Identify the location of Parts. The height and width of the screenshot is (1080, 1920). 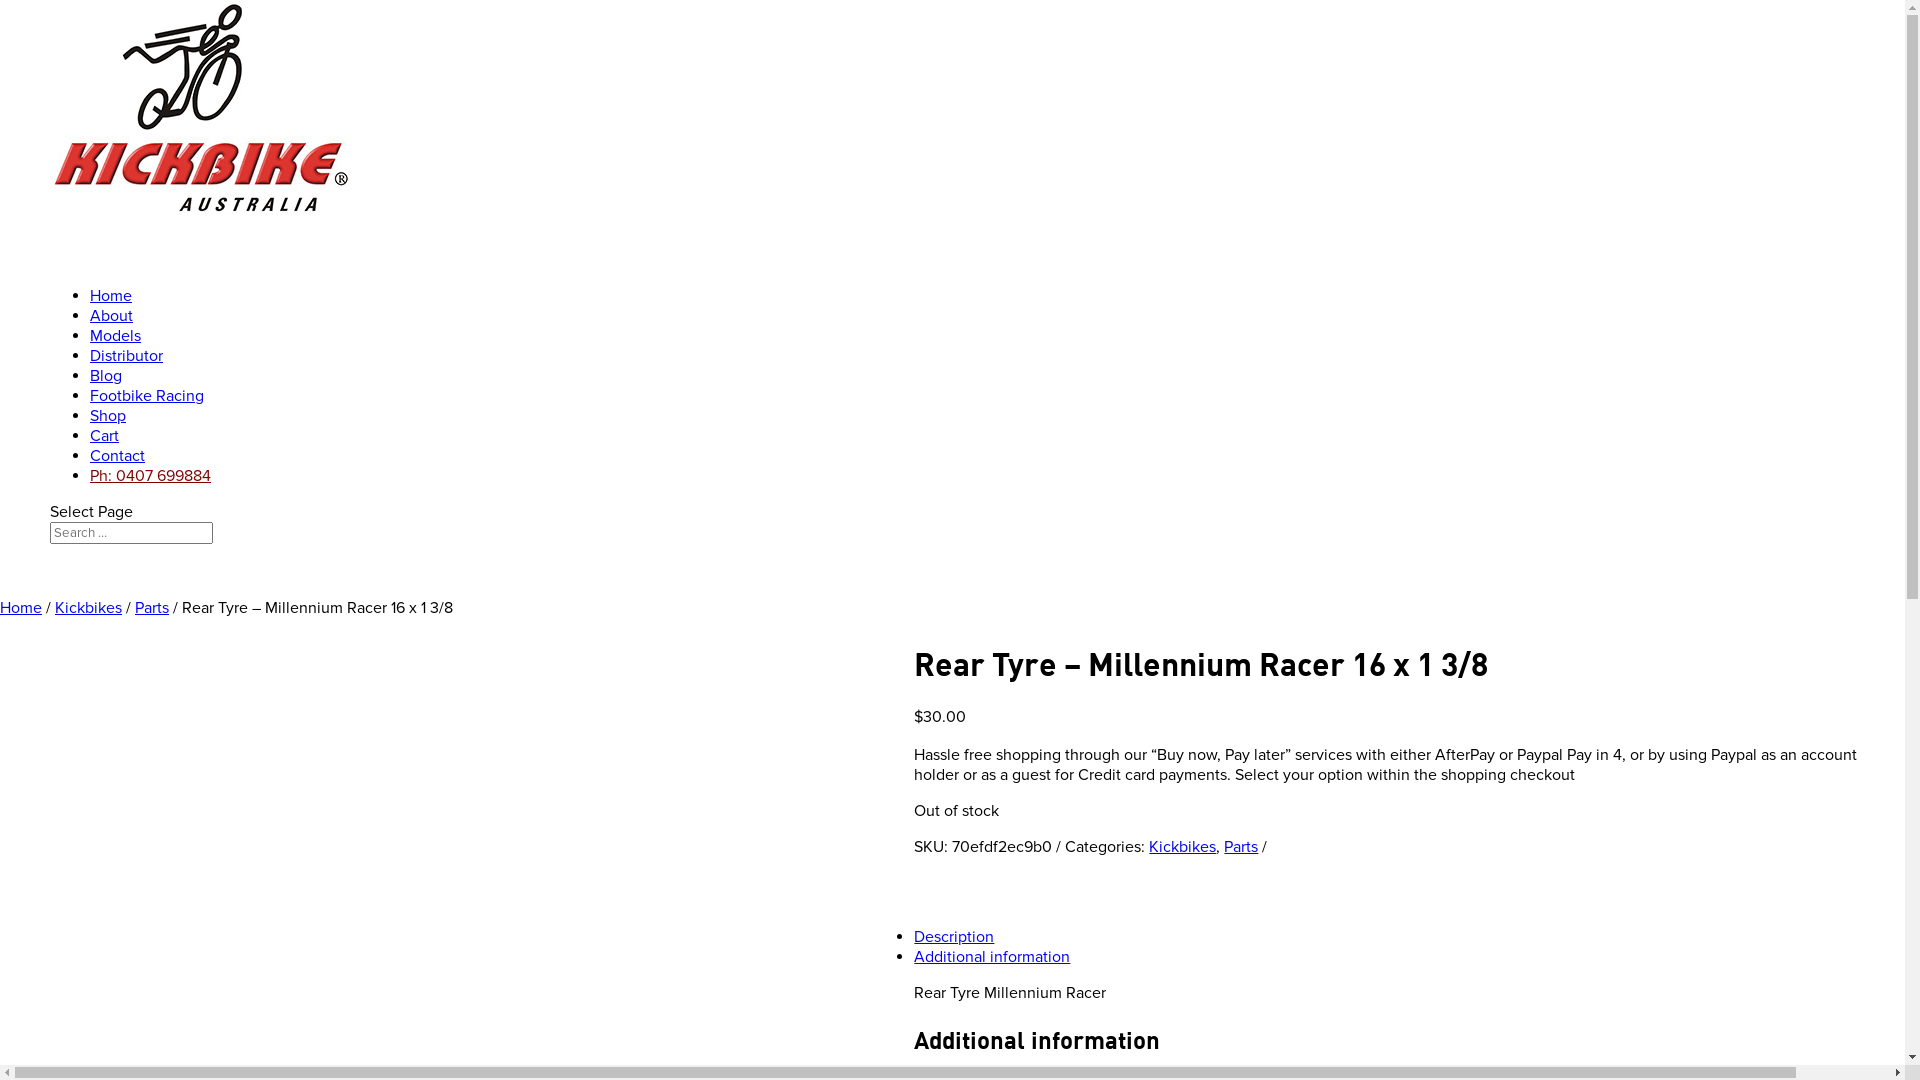
(152, 608).